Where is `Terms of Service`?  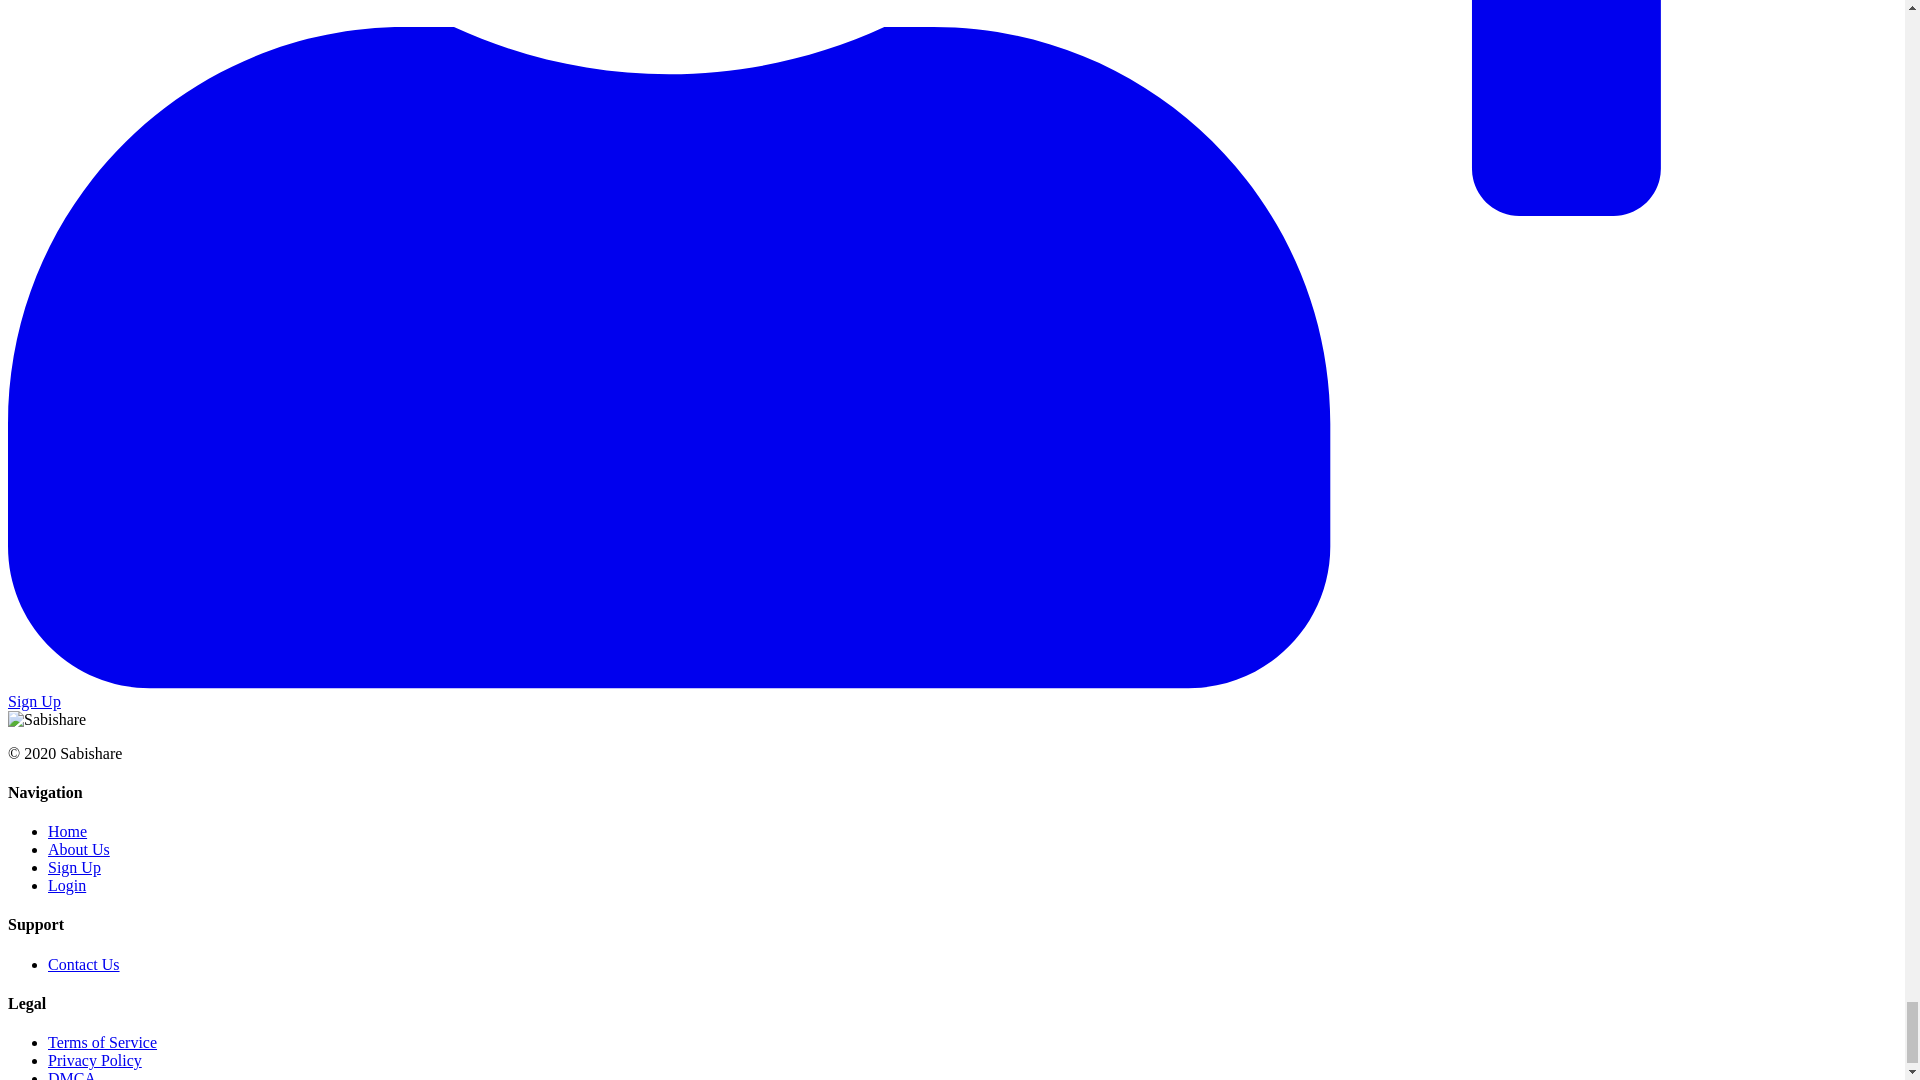 Terms of Service is located at coordinates (102, 1042).